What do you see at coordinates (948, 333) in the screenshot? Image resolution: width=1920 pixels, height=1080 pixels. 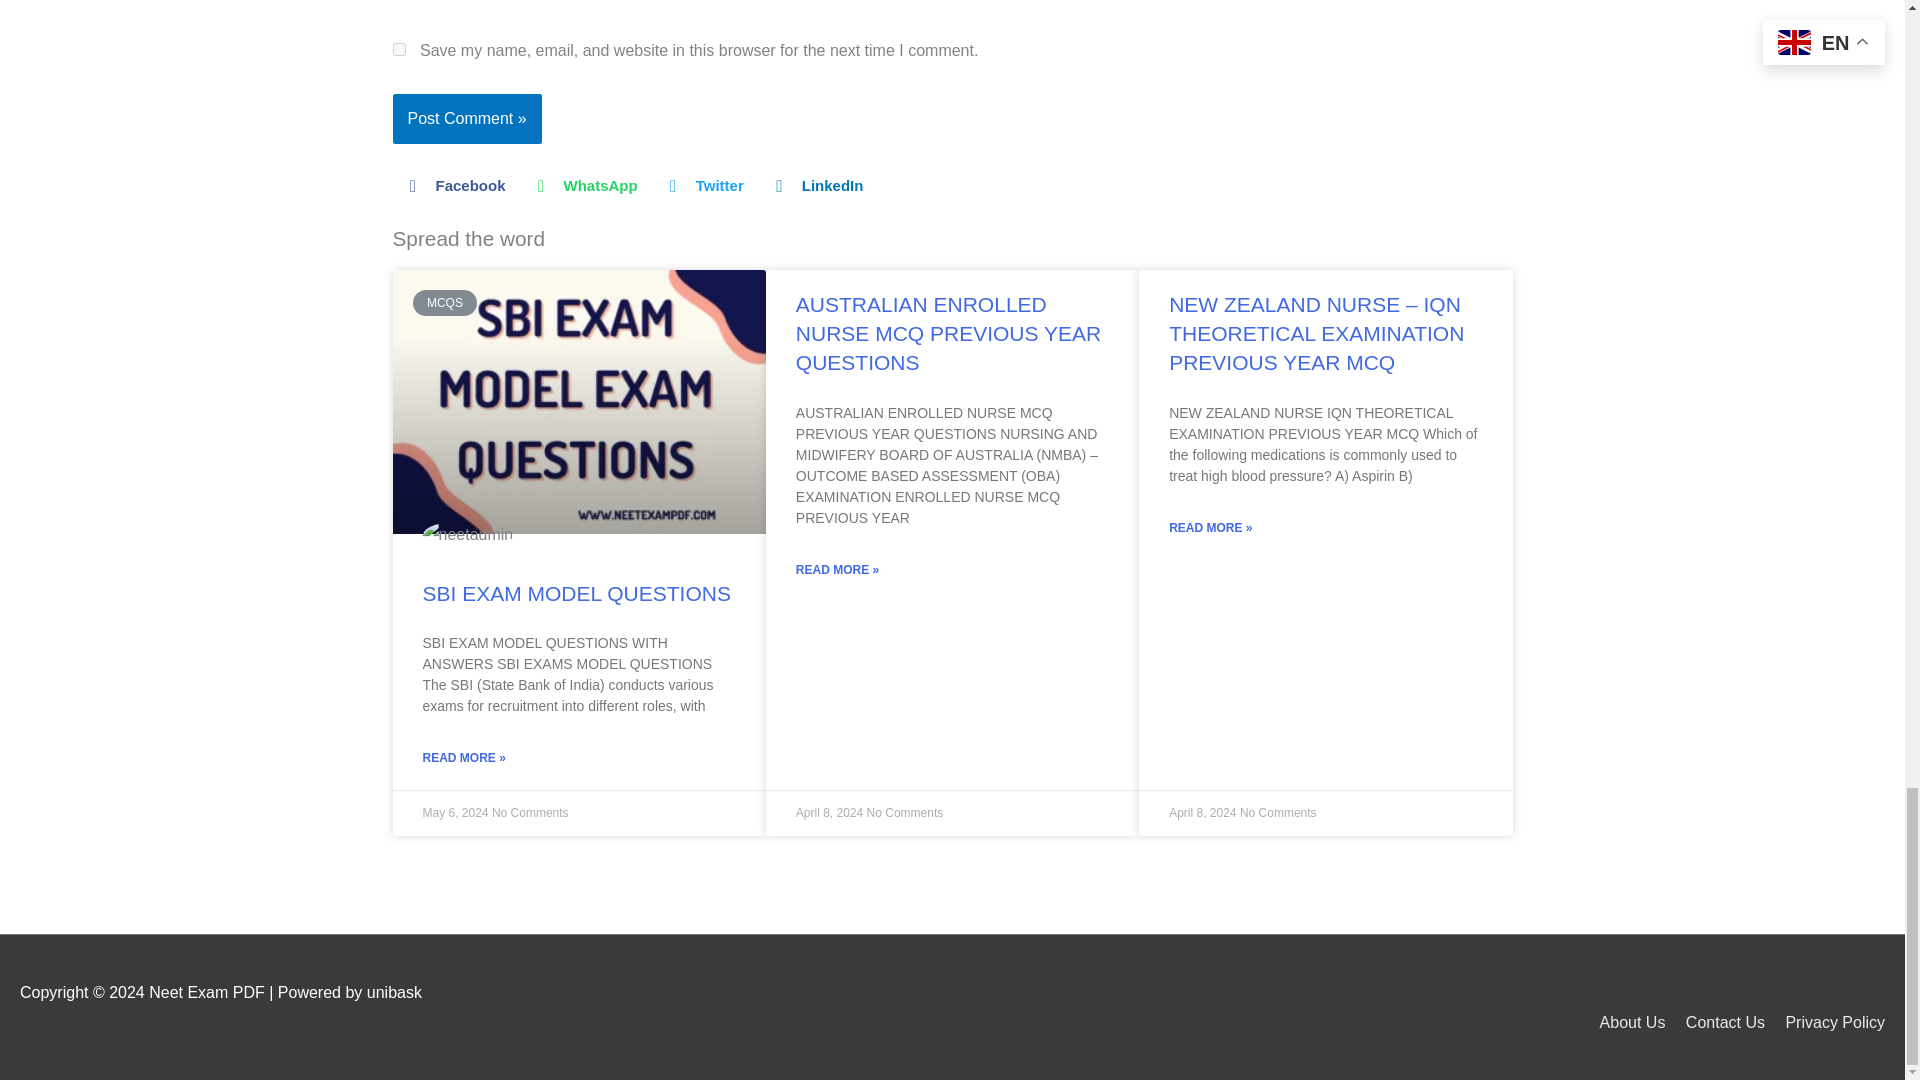 I see `AUSTRALIAN ENROLLED NURSE MCQ PREVIOUS YEAR QUESTIONS` at bounding box center [948, 333].